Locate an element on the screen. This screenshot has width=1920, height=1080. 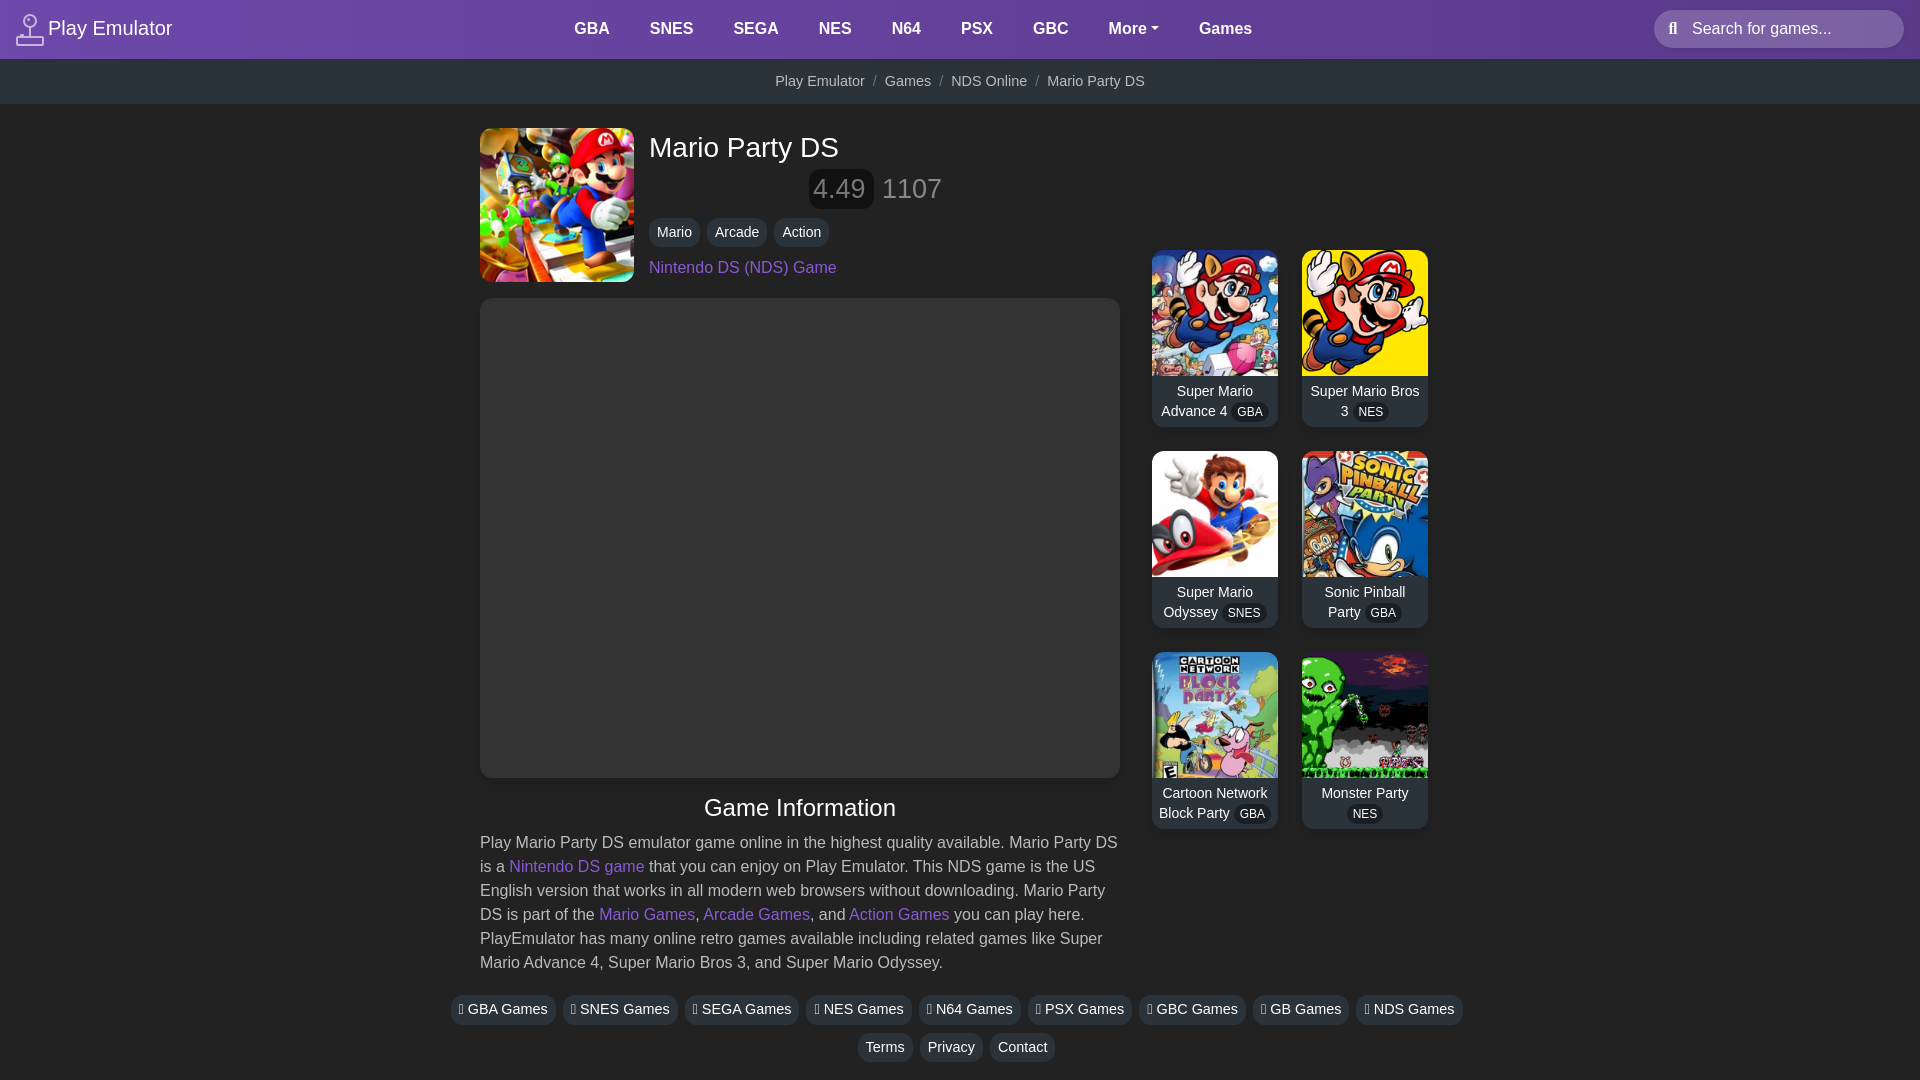
Action is located at coordinates (801, 232).